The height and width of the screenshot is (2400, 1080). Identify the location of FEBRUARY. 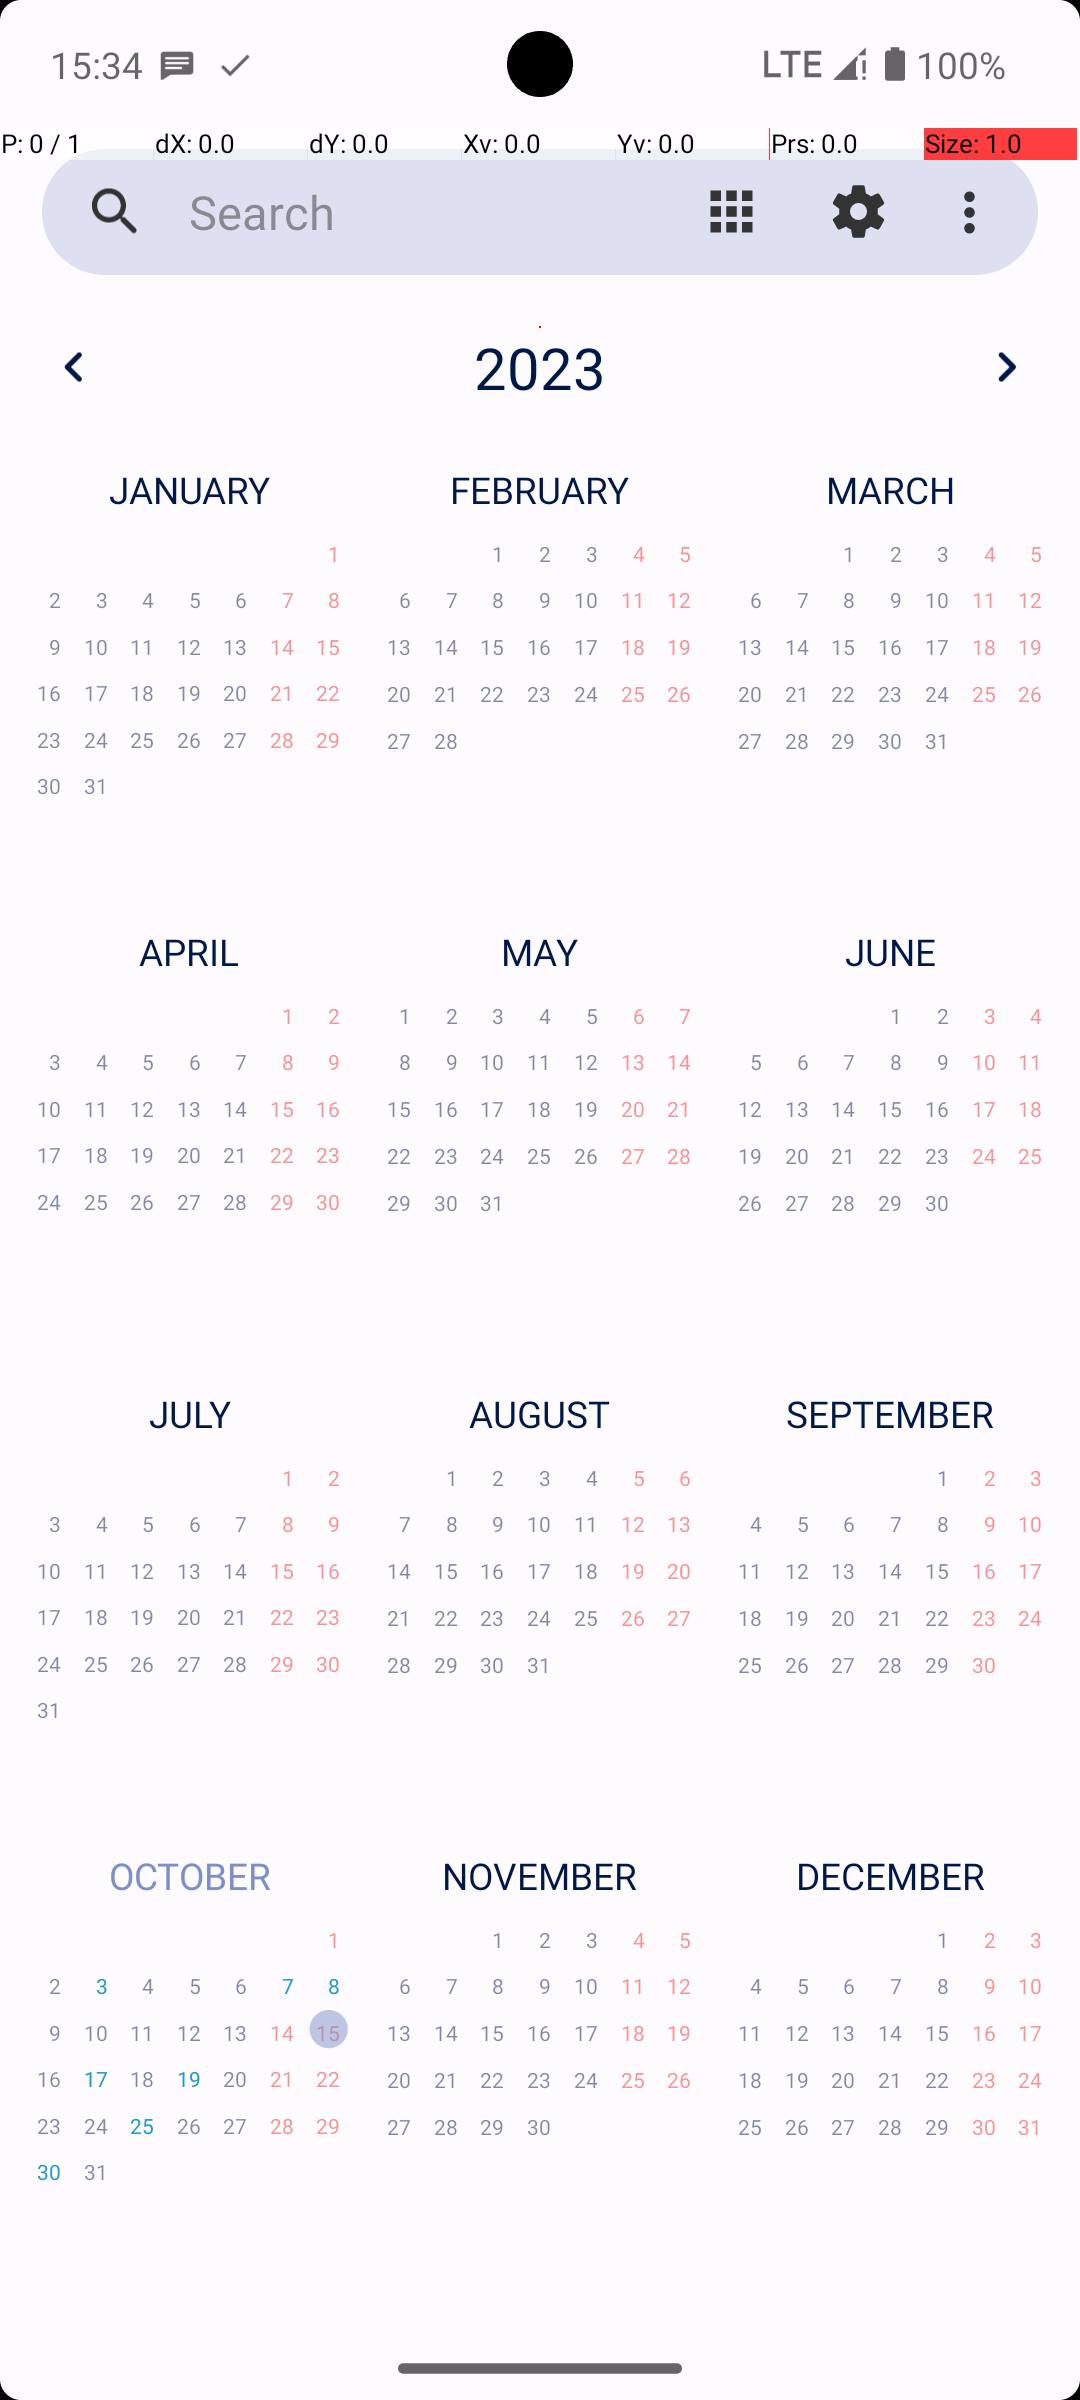
(540, 490).